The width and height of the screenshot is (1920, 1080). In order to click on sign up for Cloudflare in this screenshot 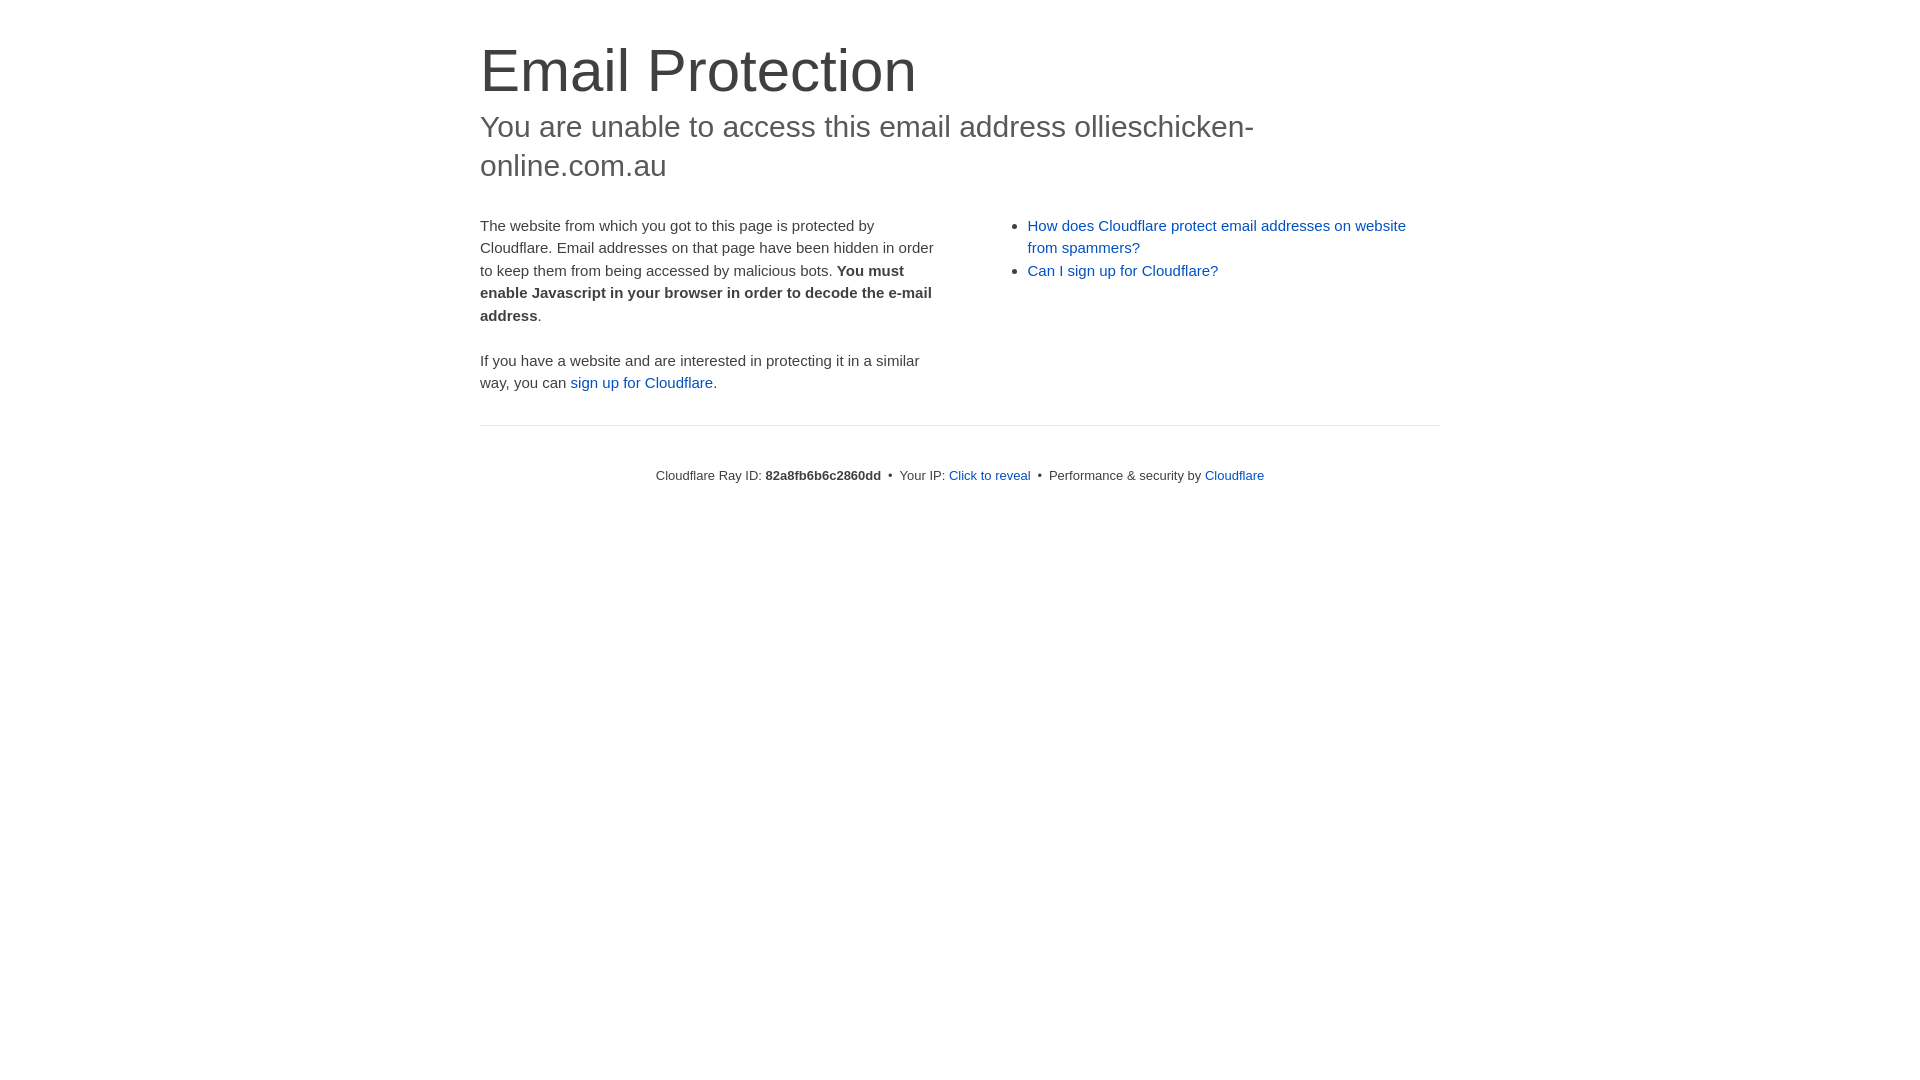, I will do `click(642, 382)`.